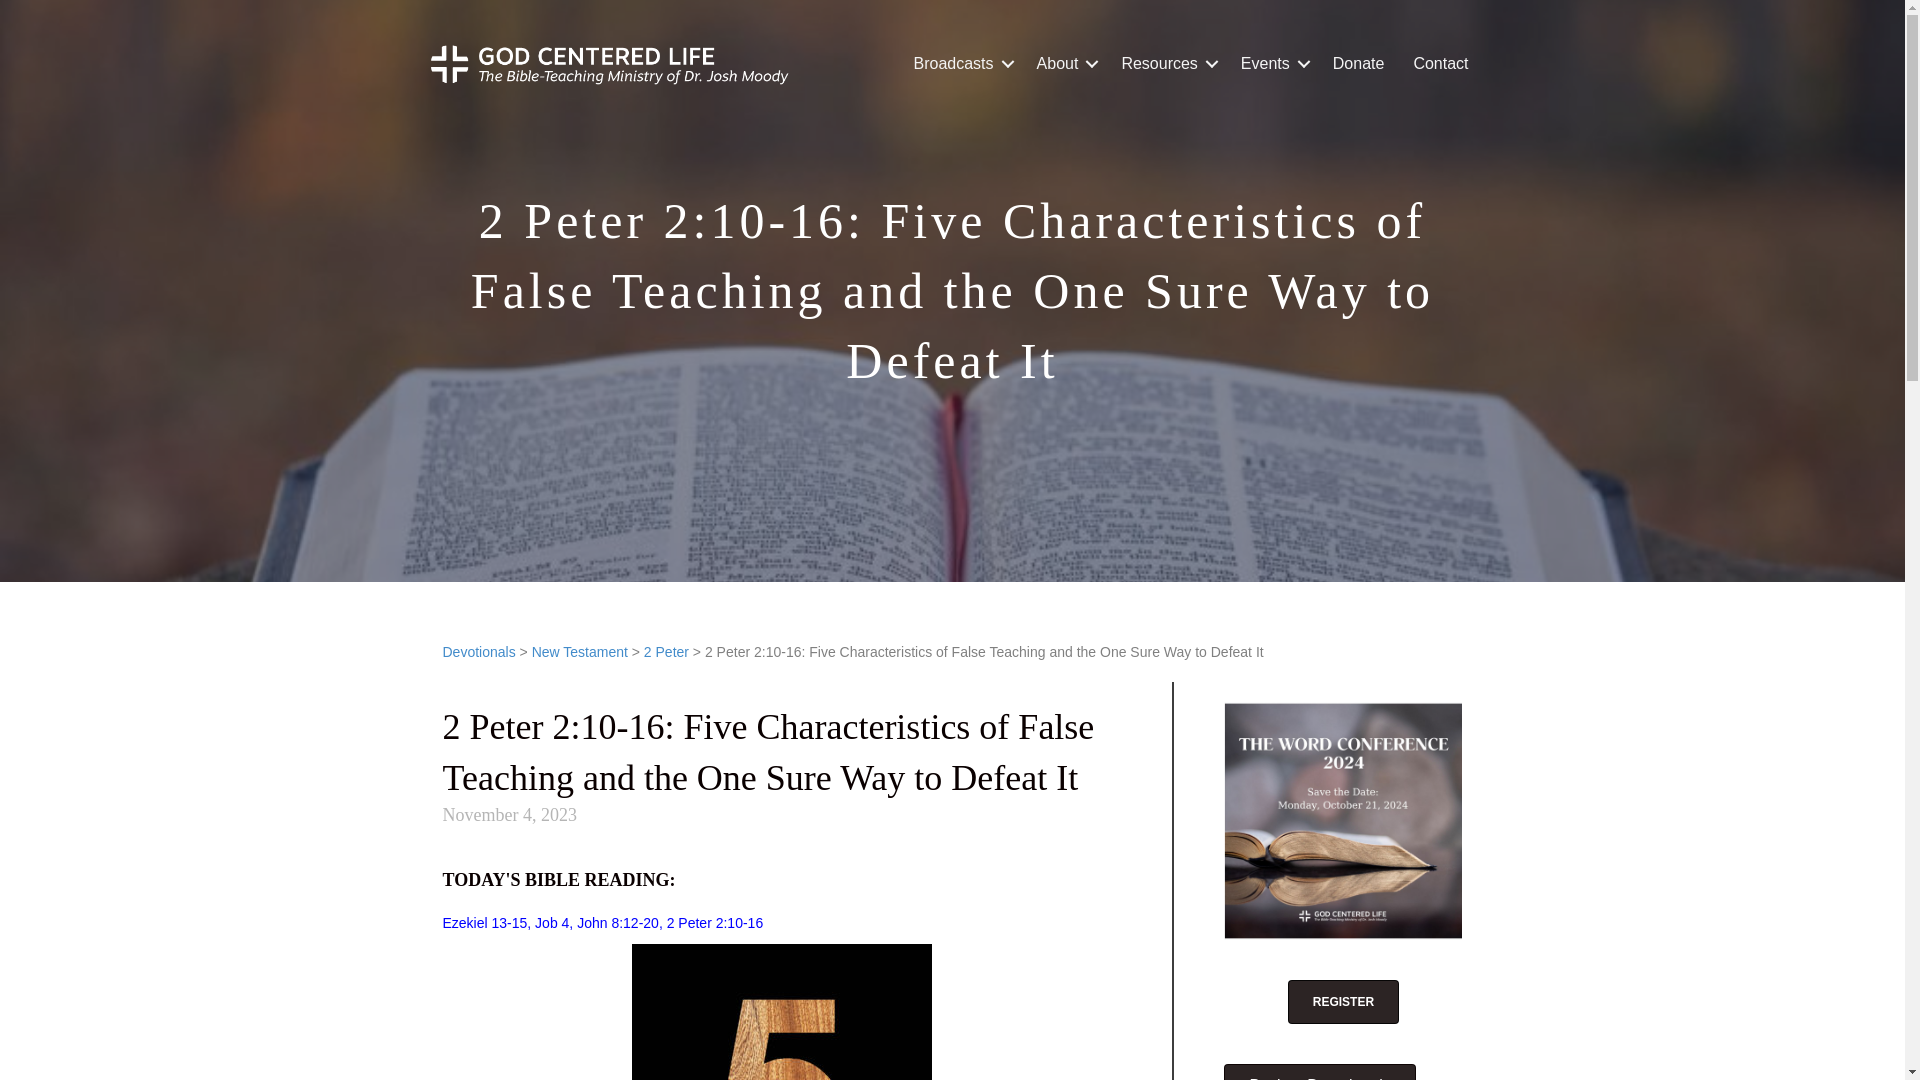  Describe the element at coordinates (1320, 1072) in the screenshot. I see `Back to Devotionals` at that location.